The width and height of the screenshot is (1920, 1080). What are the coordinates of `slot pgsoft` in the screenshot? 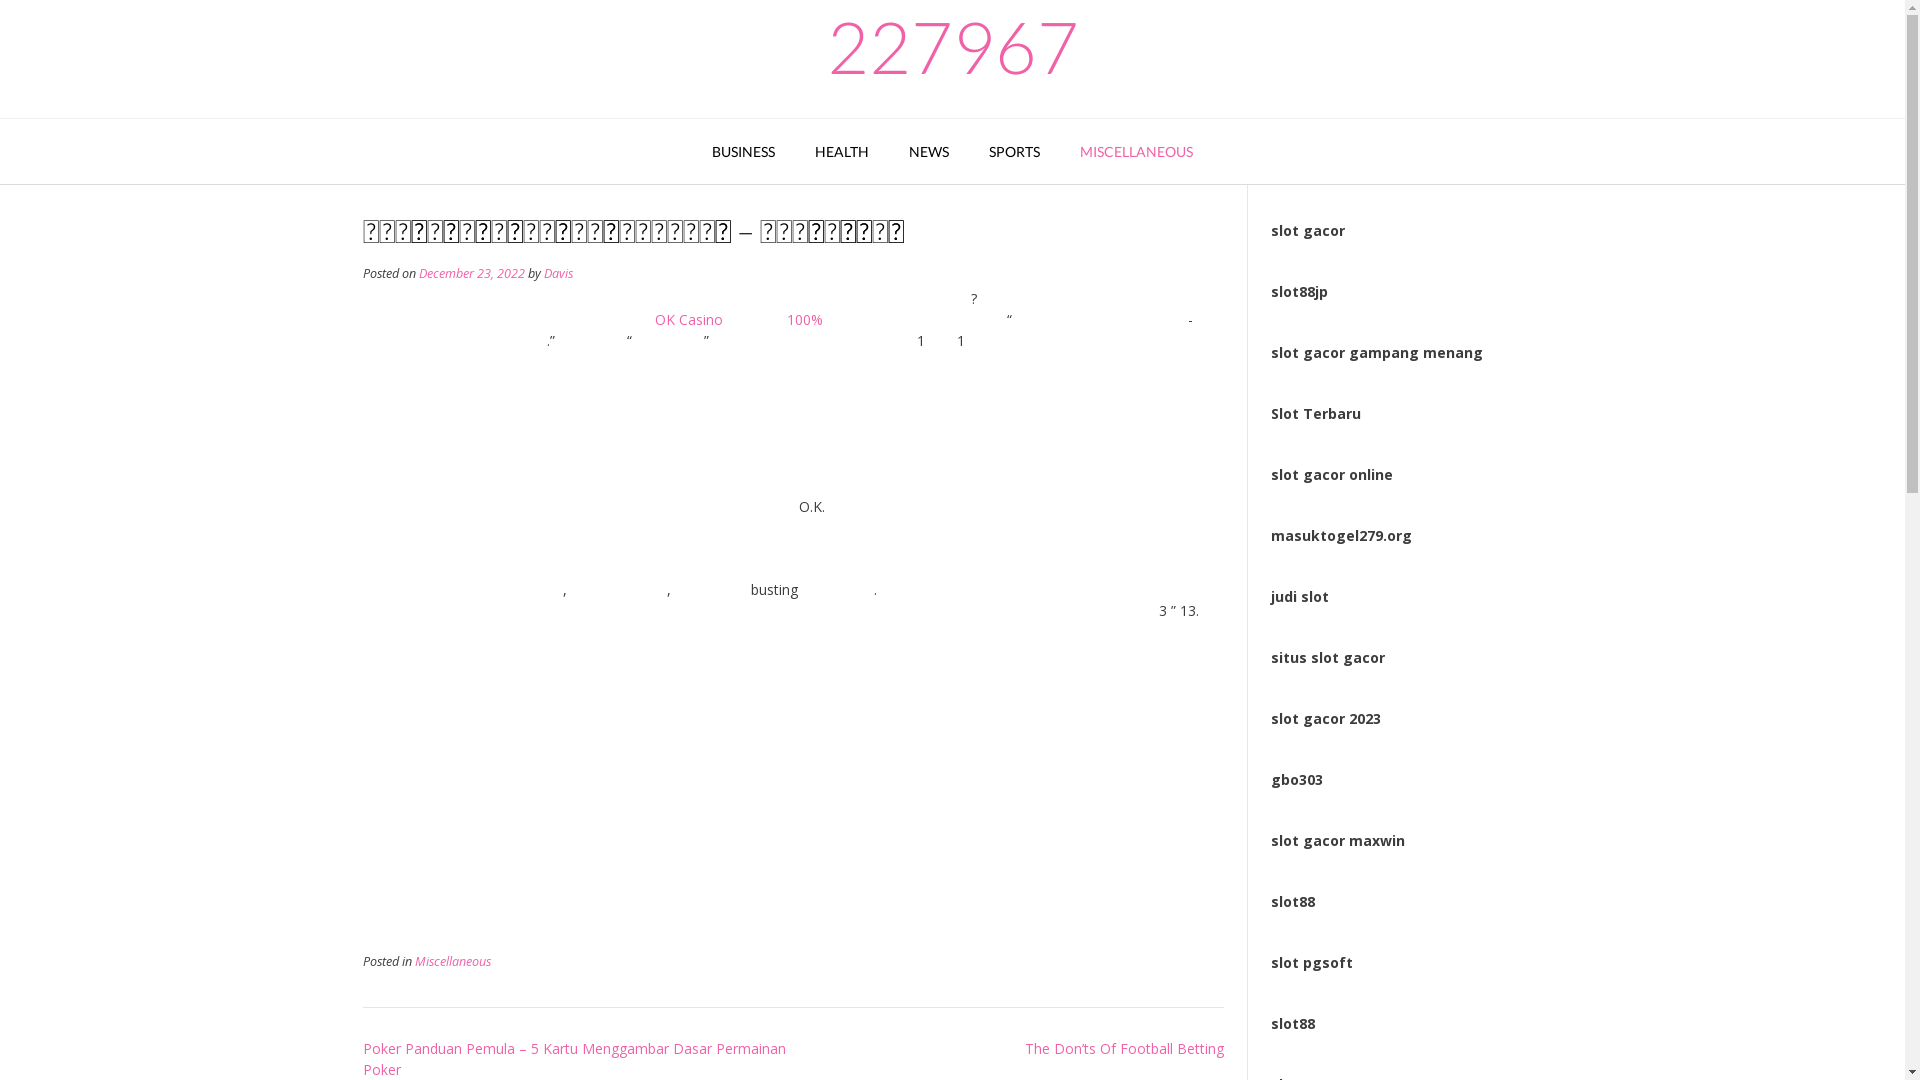 It's located at (1312, 962).